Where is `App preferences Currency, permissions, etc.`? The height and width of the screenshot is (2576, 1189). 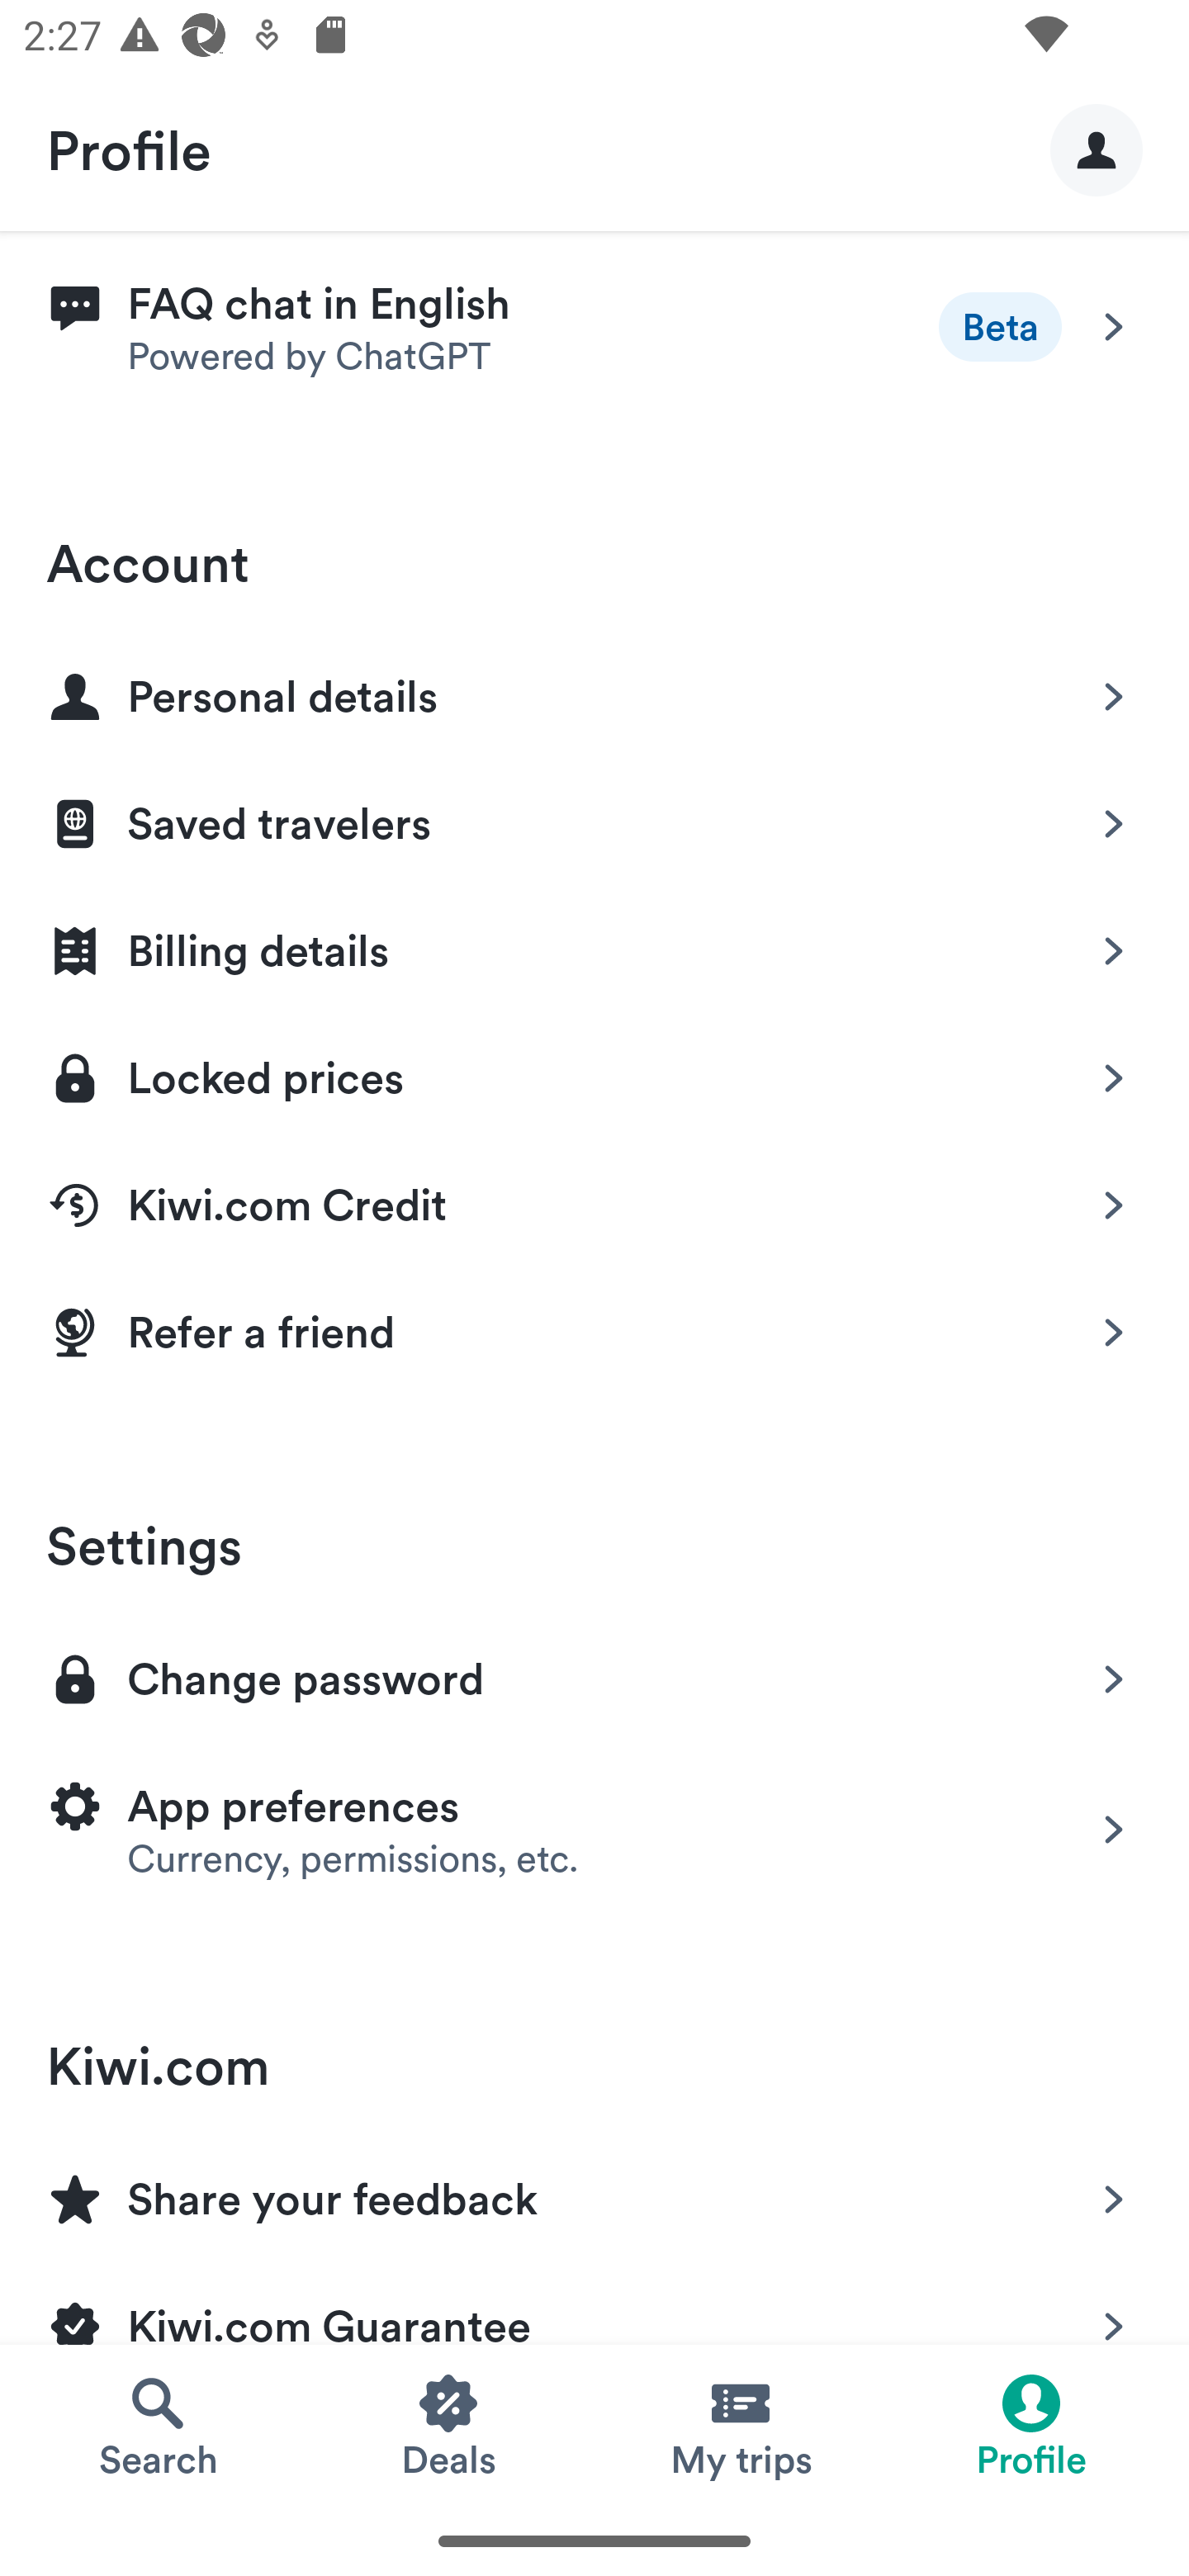 App preferences Currency, permissions, etc. is located at coordinates (594, 1830).